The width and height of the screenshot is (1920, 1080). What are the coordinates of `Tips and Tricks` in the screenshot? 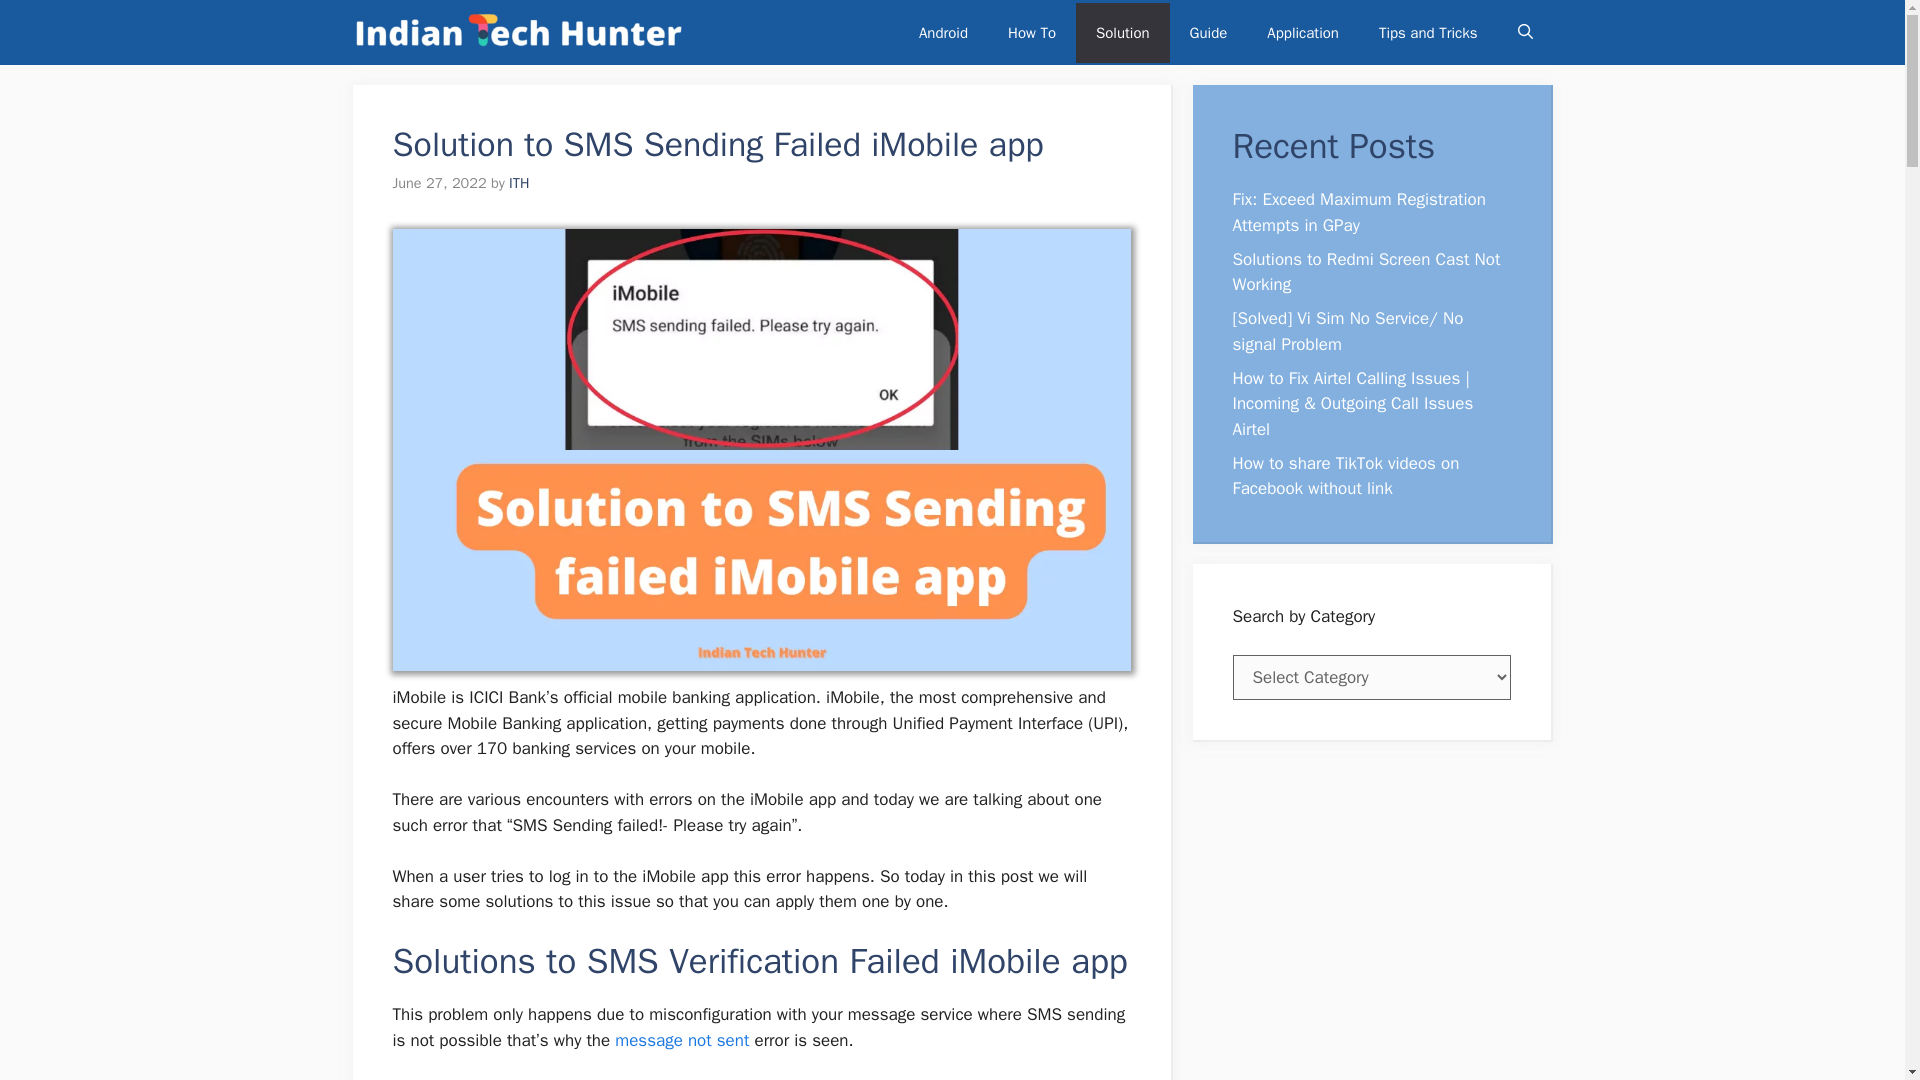 It's located at (1428, 32).